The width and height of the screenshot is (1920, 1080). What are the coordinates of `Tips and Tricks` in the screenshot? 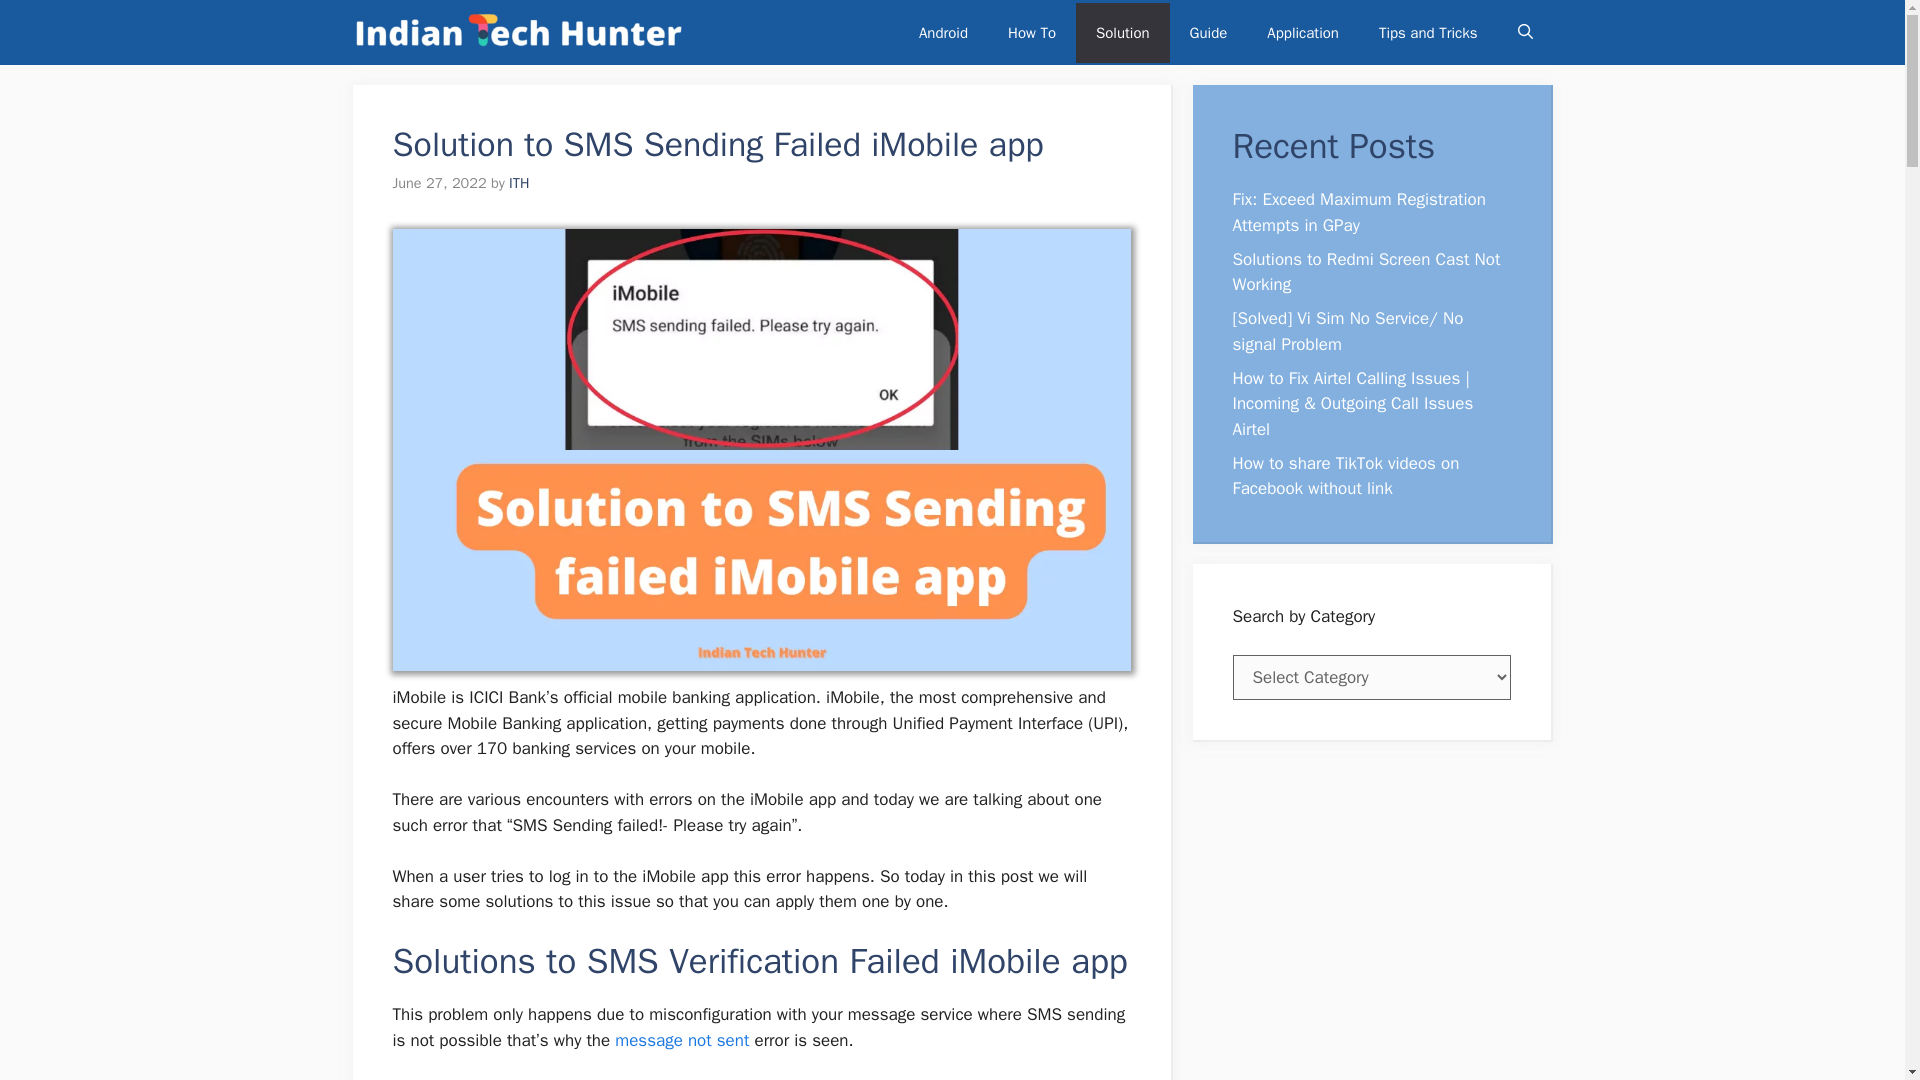 It's located at (1428, 32).